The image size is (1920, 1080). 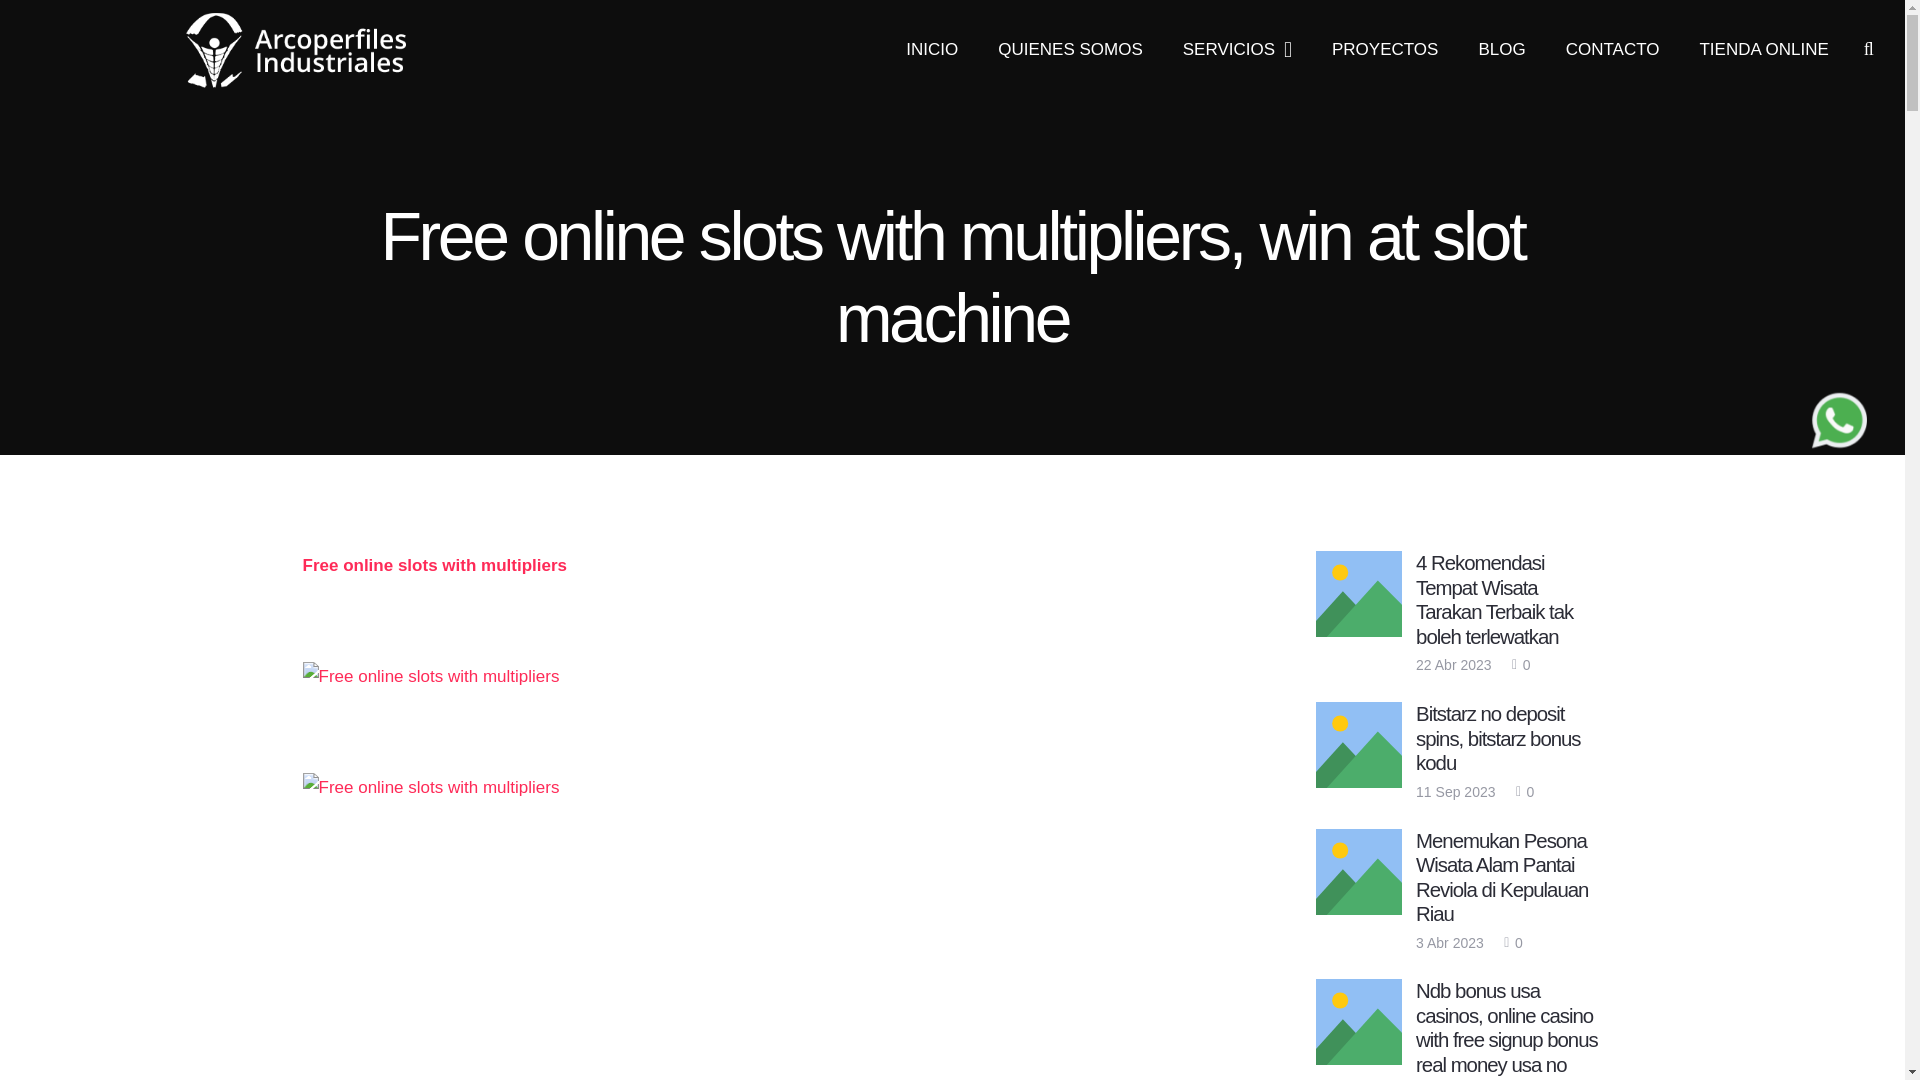 I want to click on Bitstarz no deposit spins, bitstarz bonus kodu, so click(x=1498, y=738).